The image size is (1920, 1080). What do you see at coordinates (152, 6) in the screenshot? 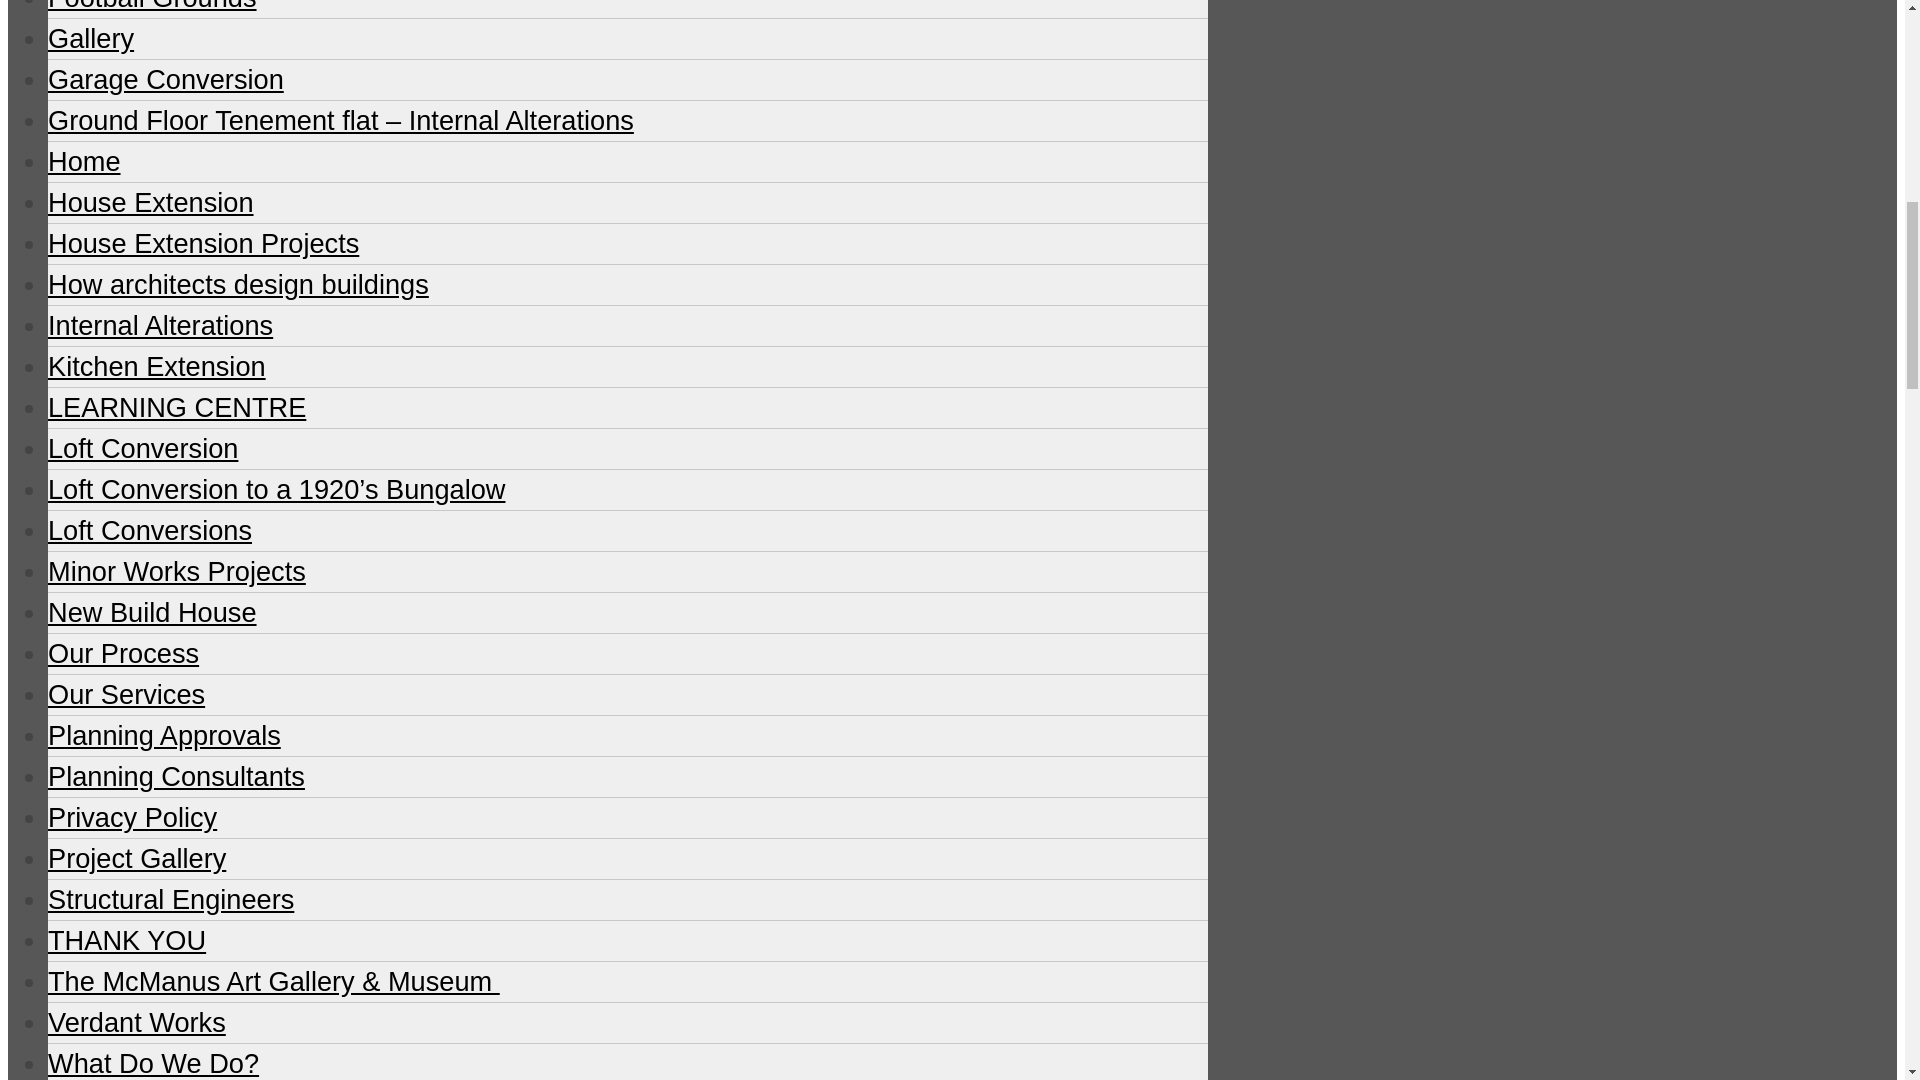
I see `Football Grounds` at bounding box center [152, 6].